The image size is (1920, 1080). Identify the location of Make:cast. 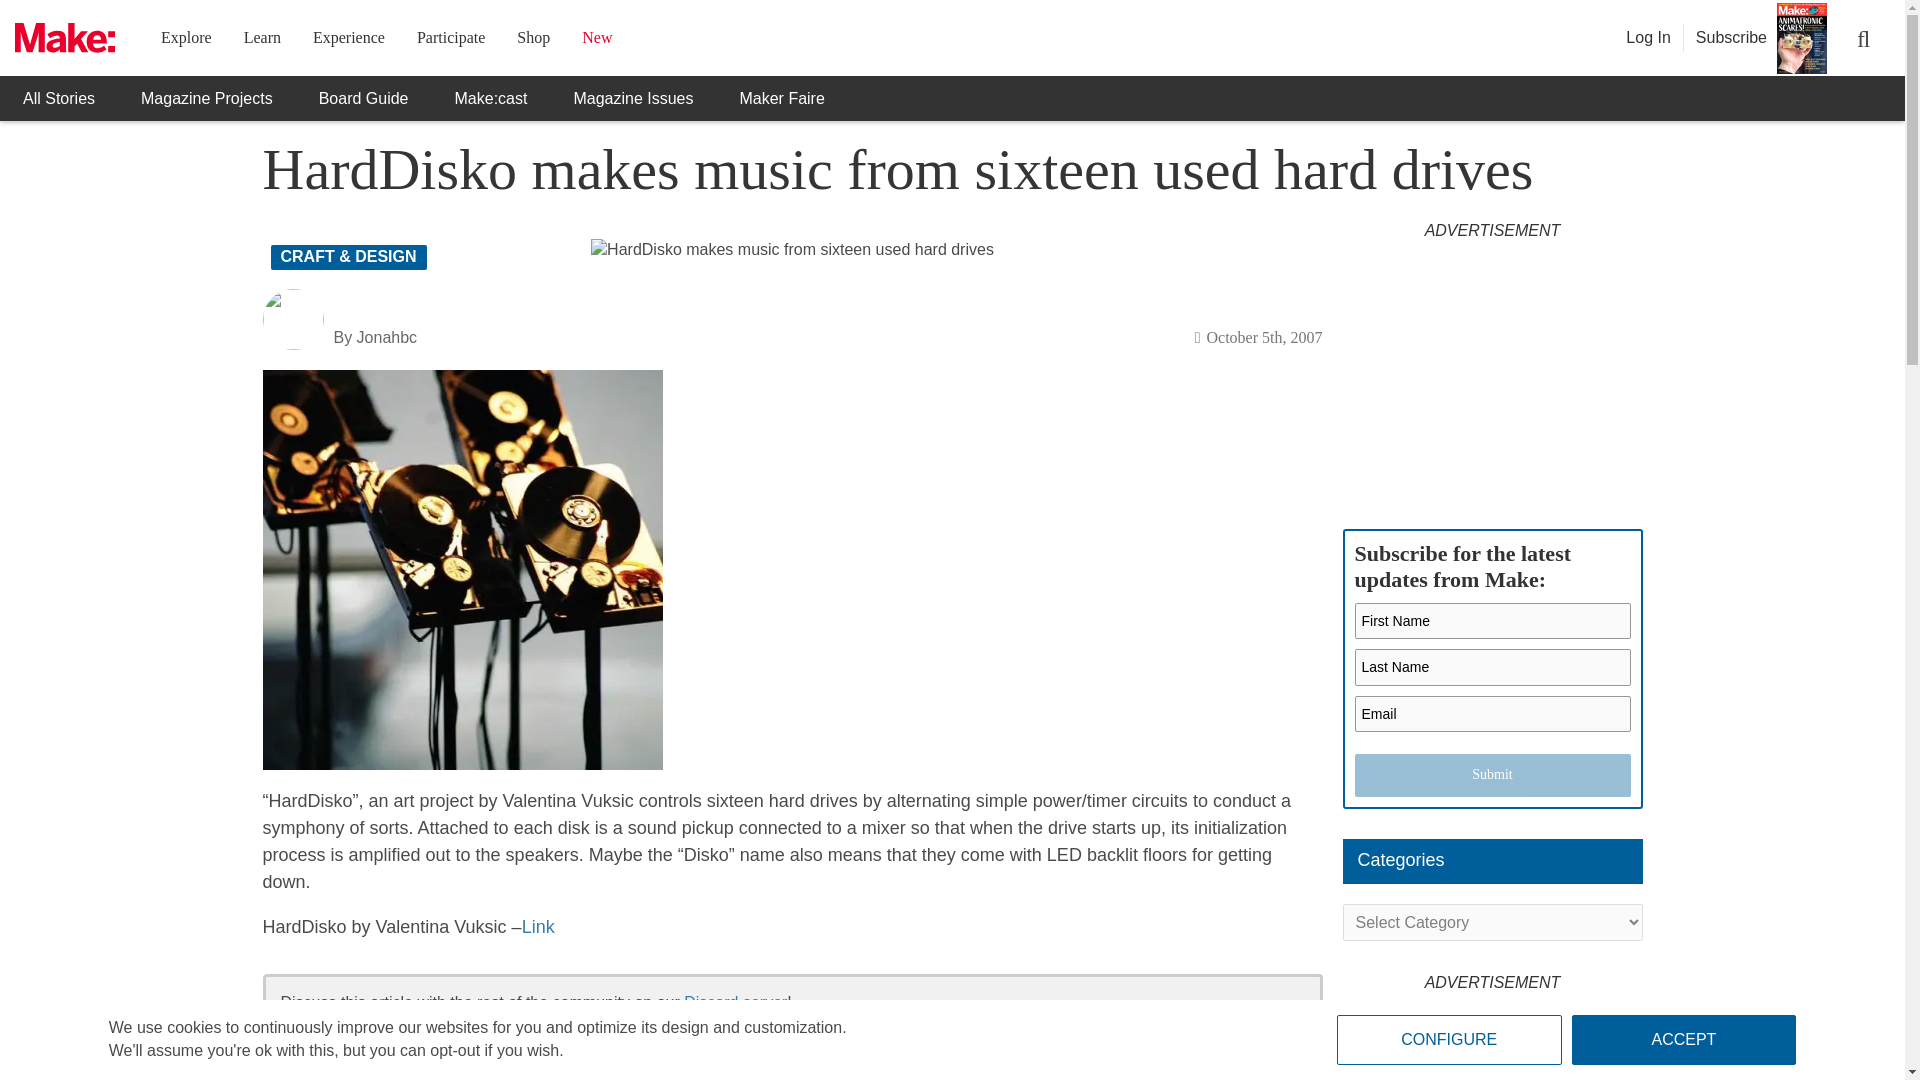
(492, 98).